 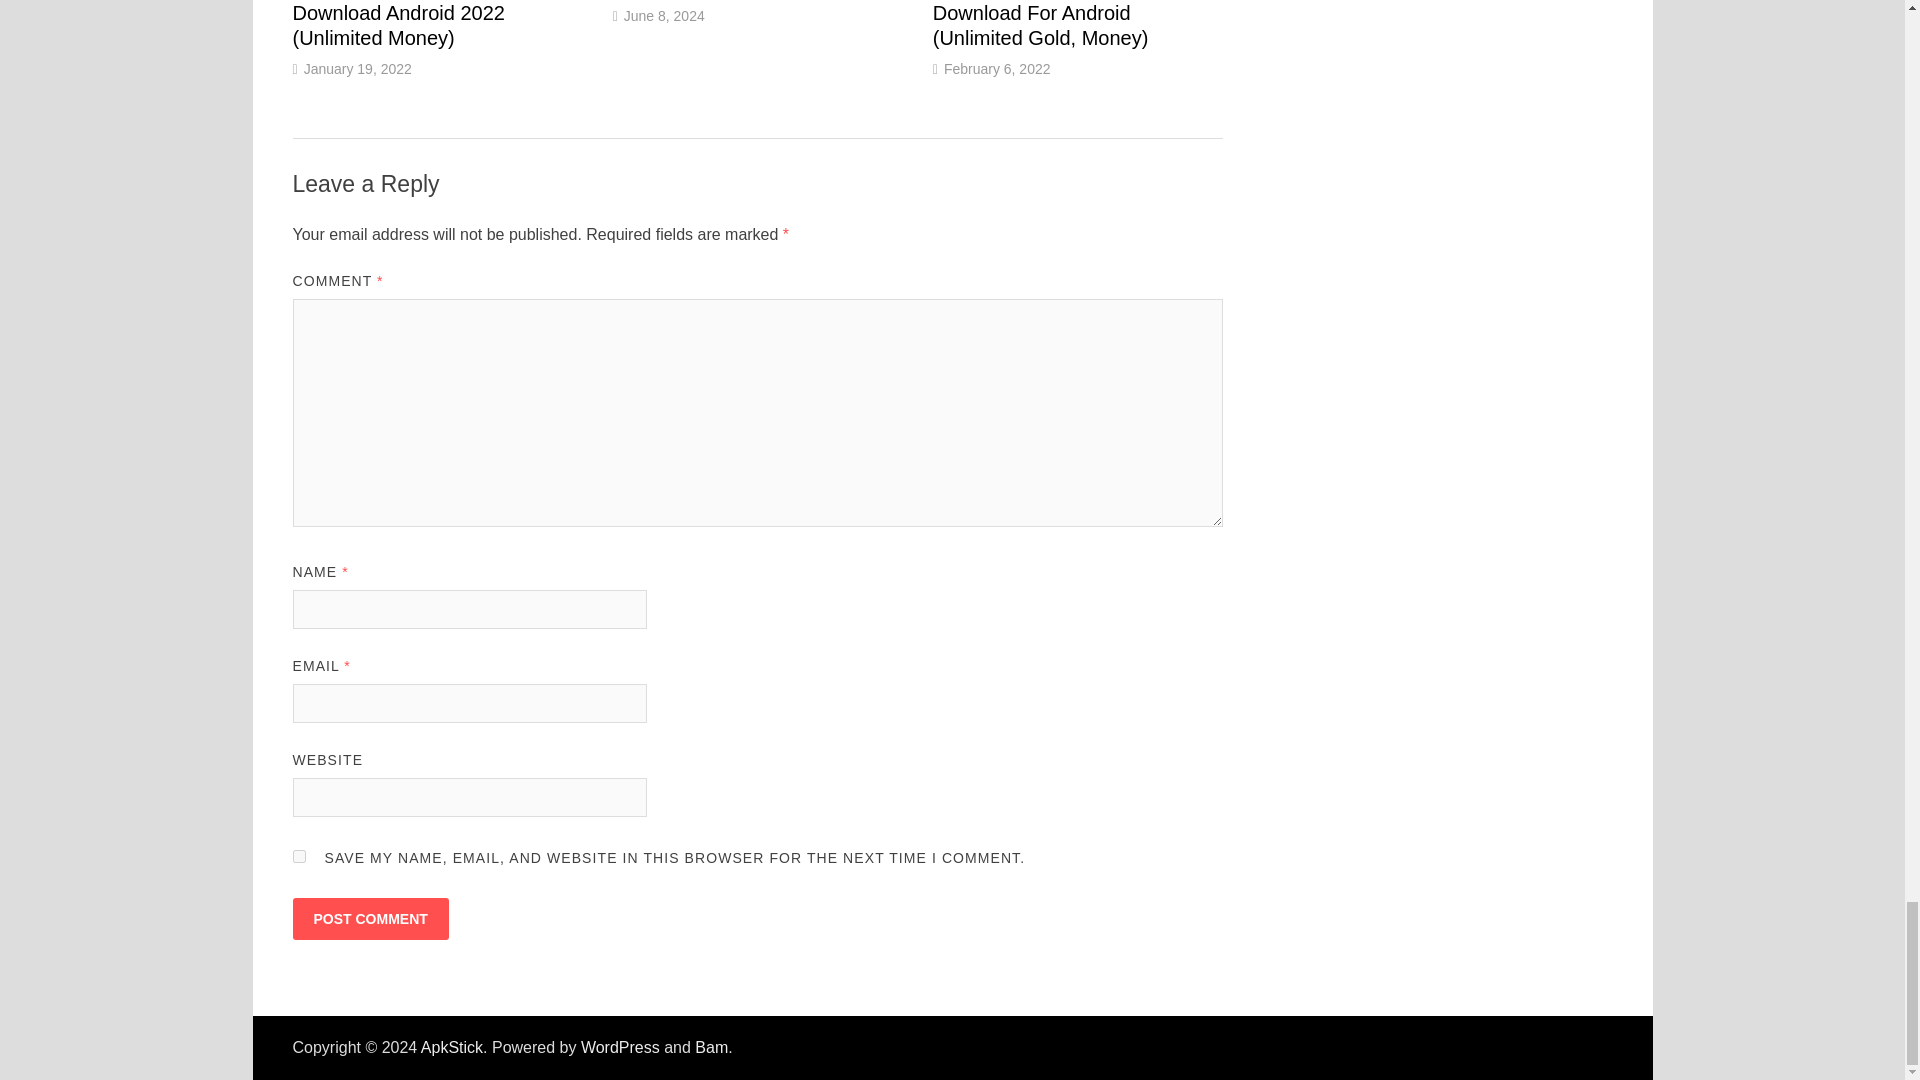 What do you see at coordinates (997, 68) in the screenshot?
I see `February 6, 2022` at bounding box center [997, 68].